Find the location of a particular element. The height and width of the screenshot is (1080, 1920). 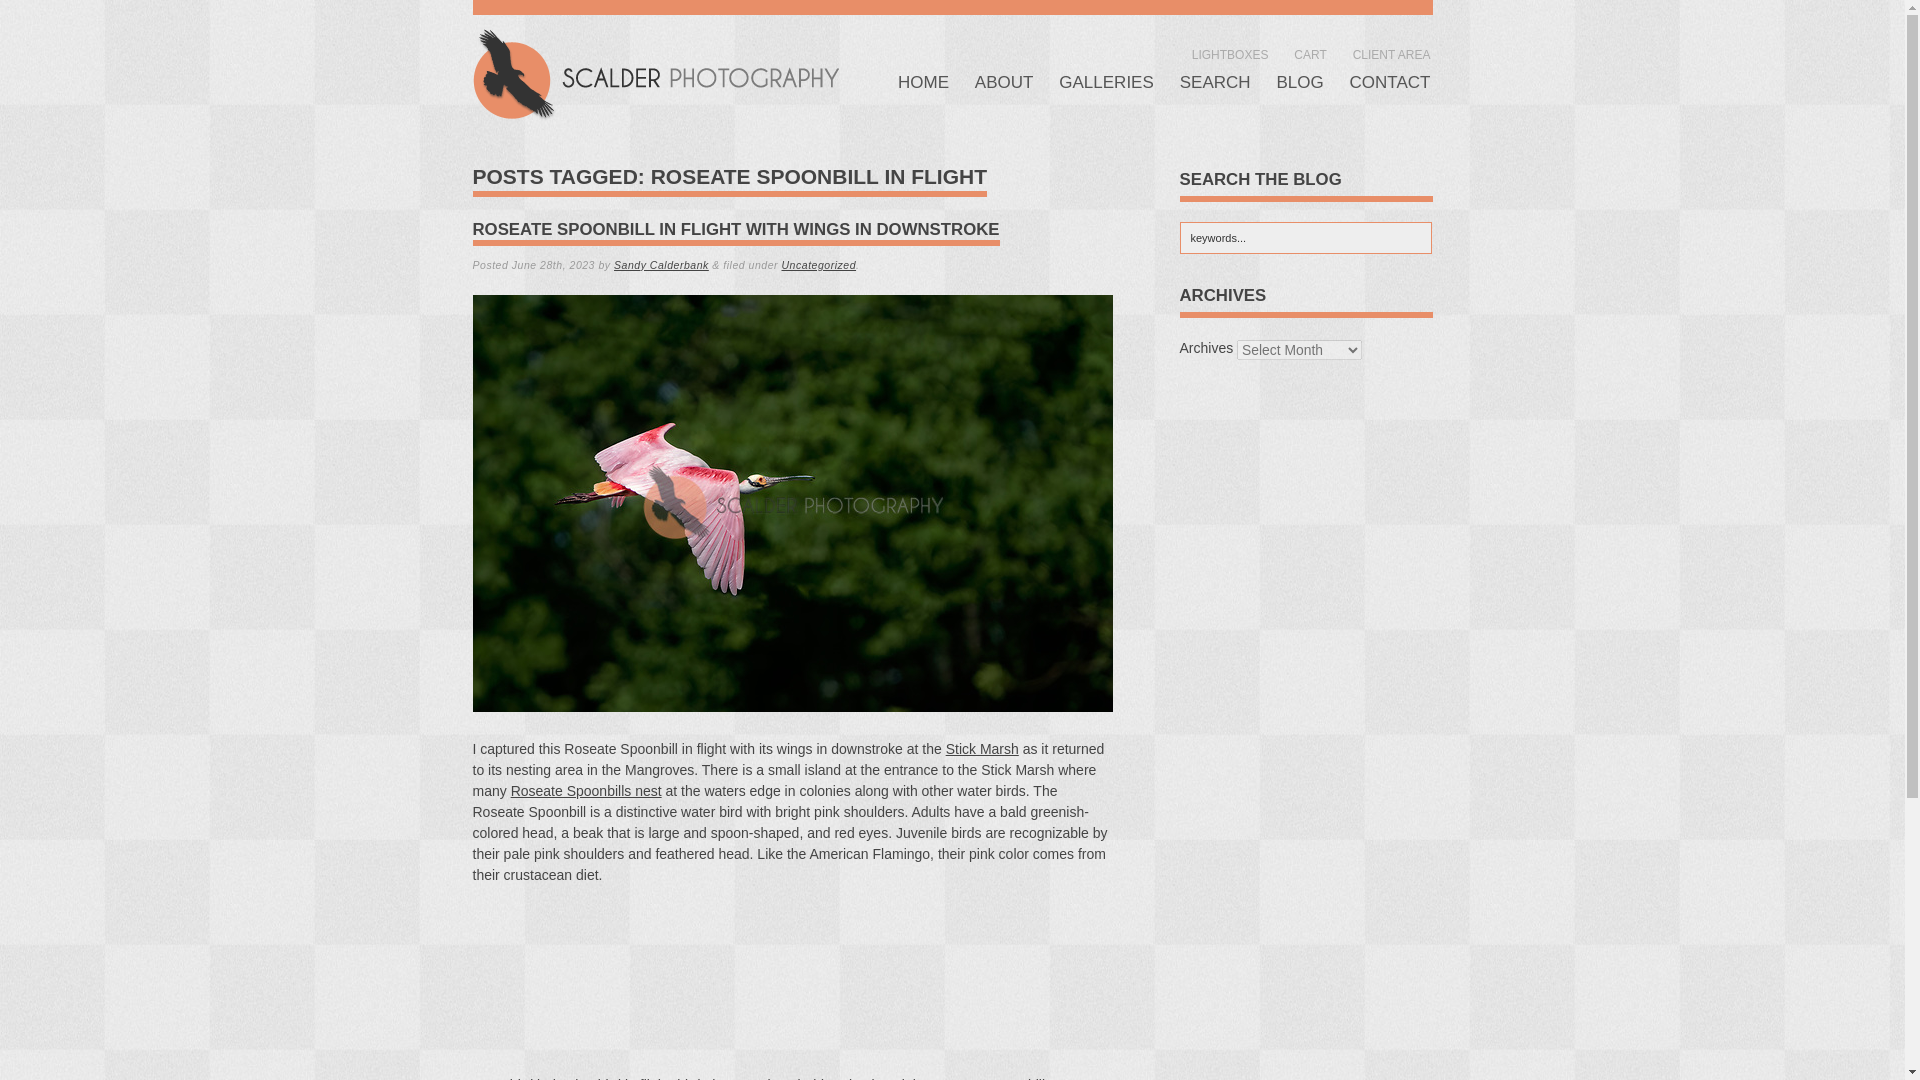

Find out more about me is located at coordinates (1004, 82).